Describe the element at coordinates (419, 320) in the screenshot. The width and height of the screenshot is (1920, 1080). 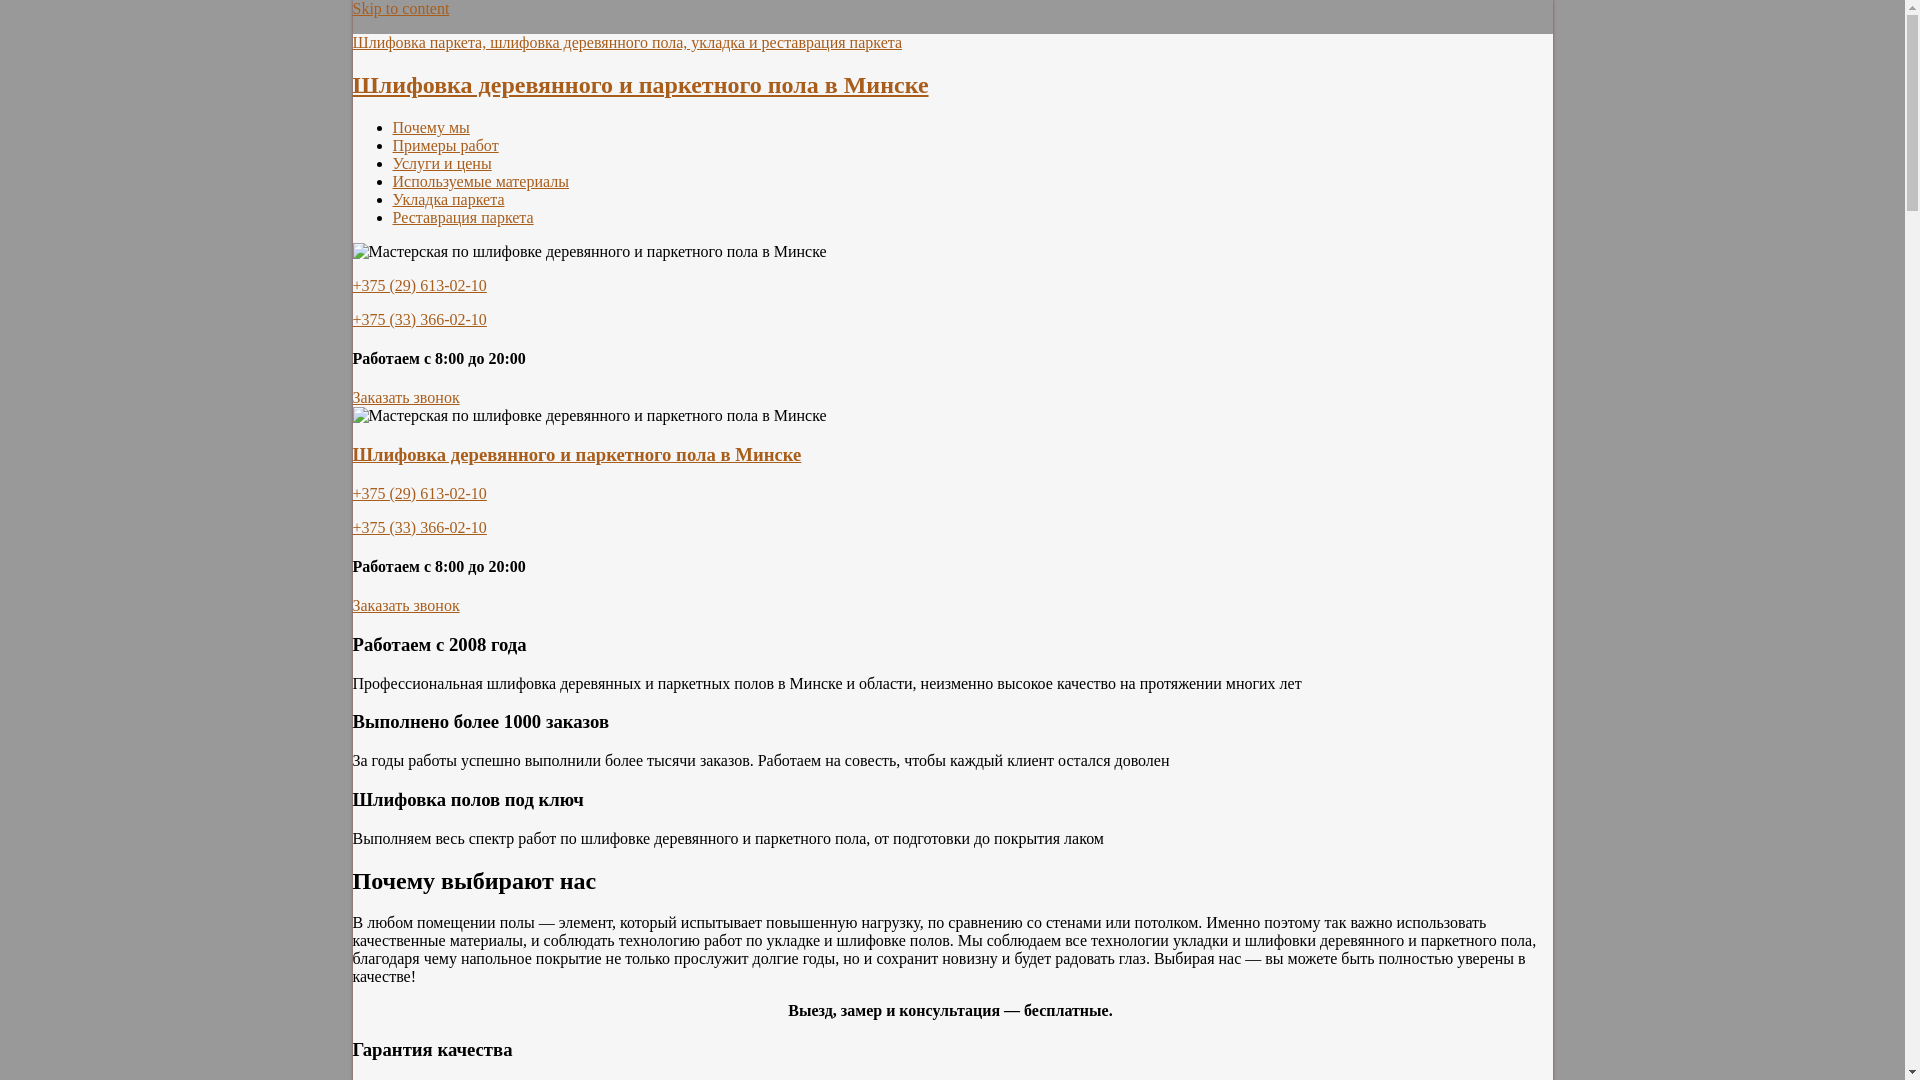
I see `+375 (33) 366-02-10` at that location.